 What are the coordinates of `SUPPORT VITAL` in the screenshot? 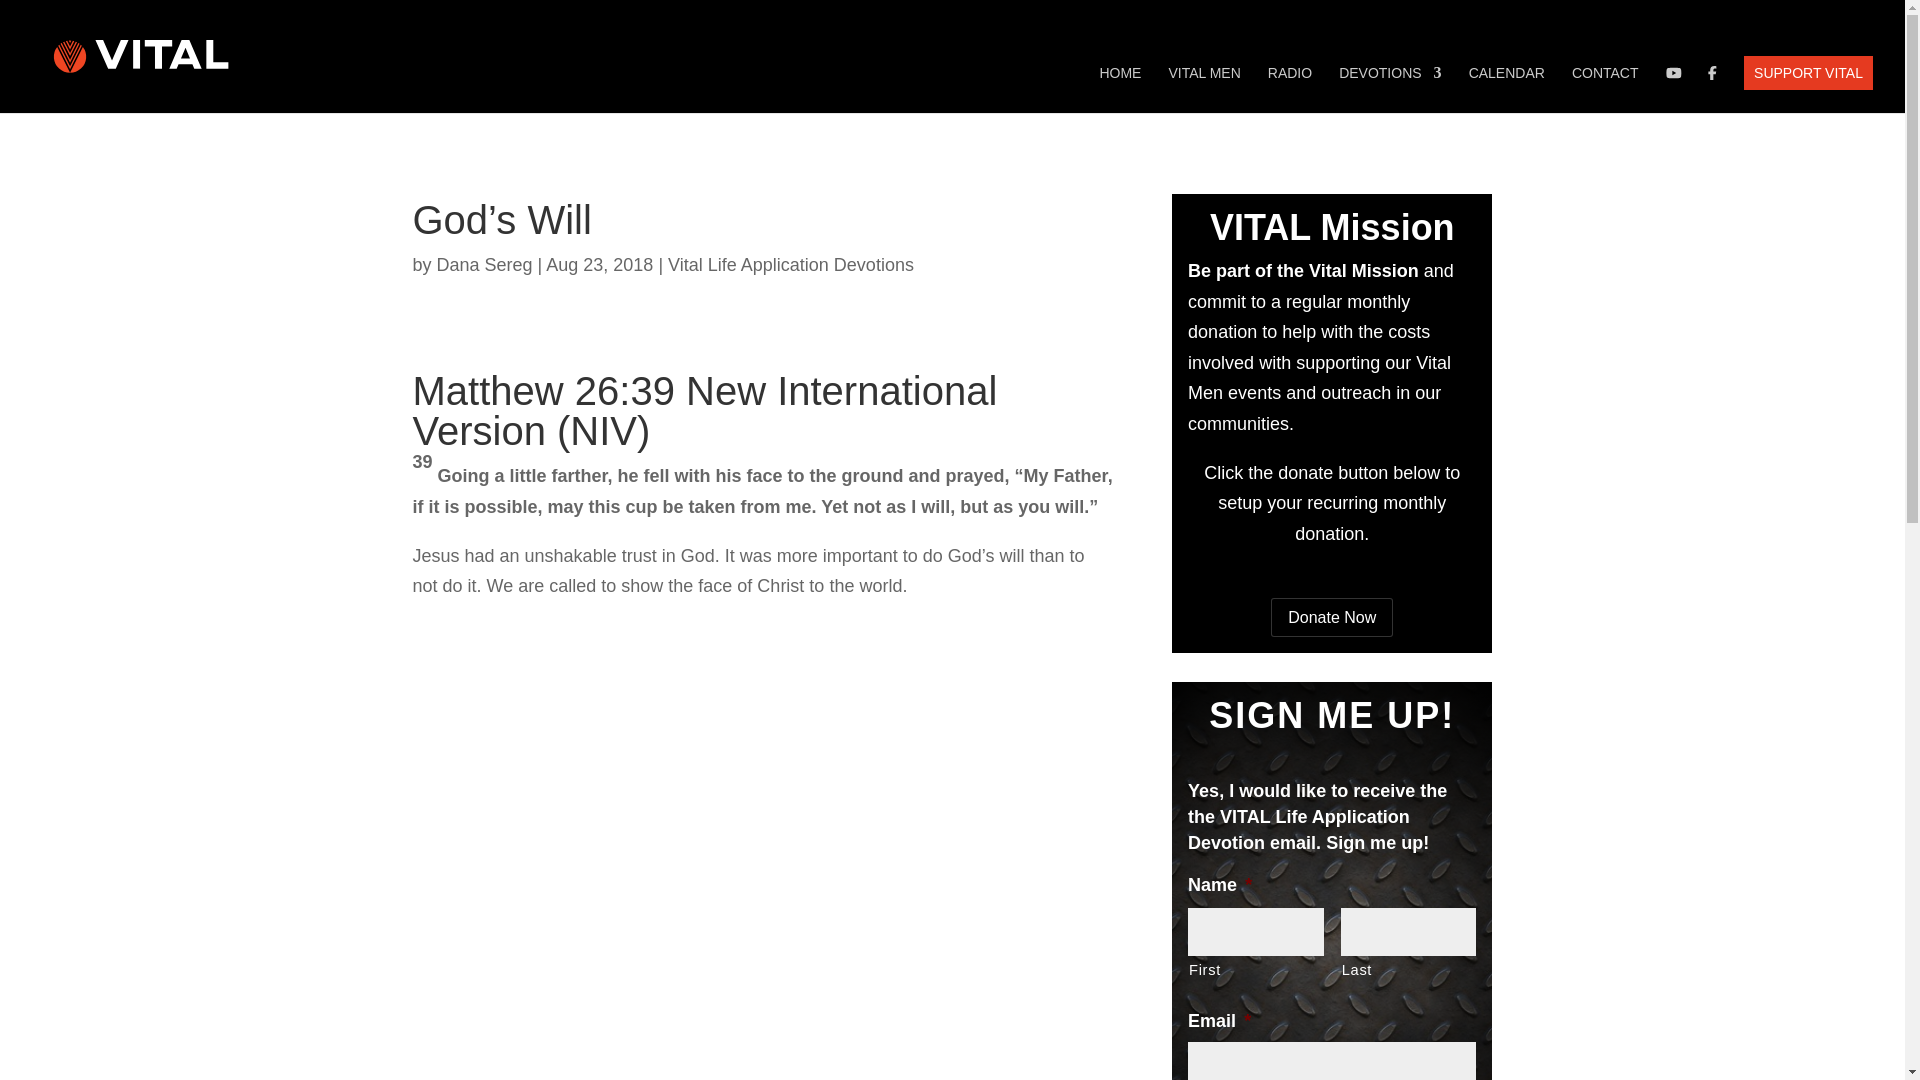 It's located at (1808, 72).